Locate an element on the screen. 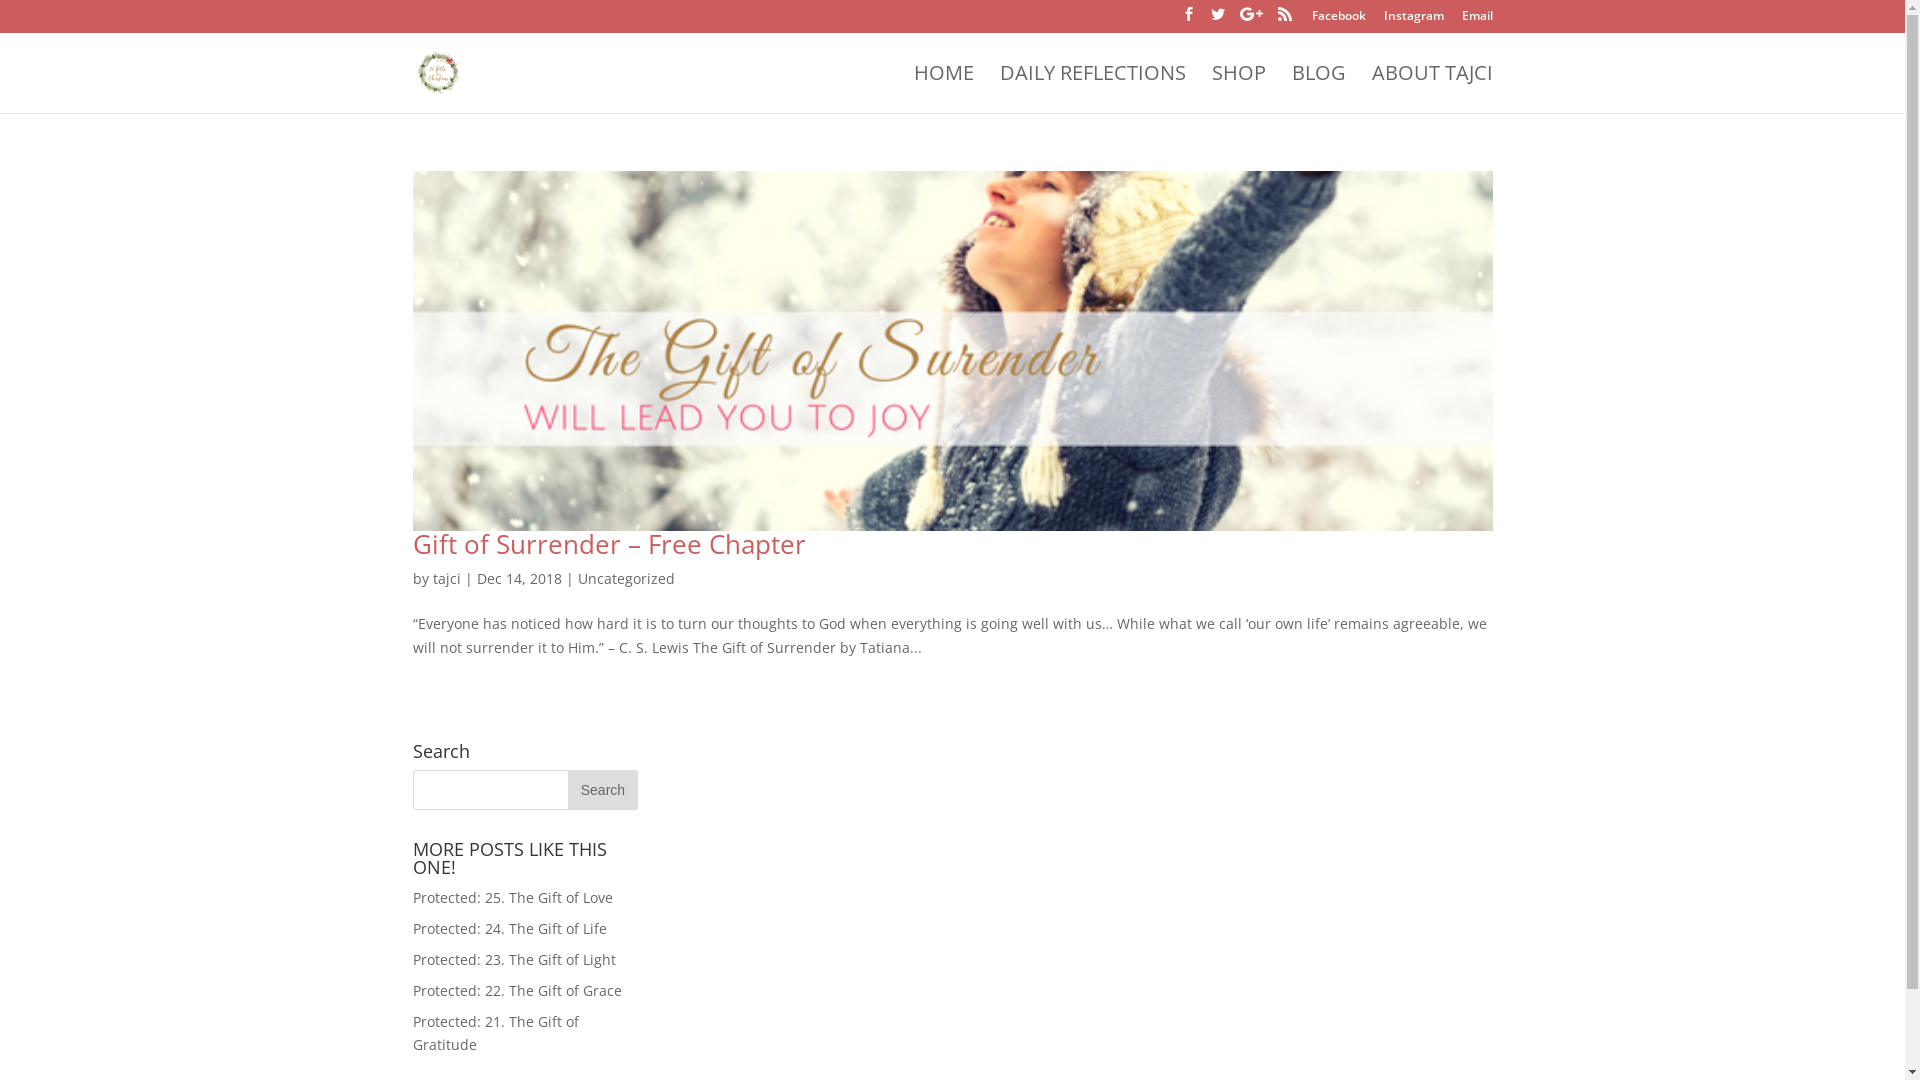  Search is located at coordinates (603, 790).